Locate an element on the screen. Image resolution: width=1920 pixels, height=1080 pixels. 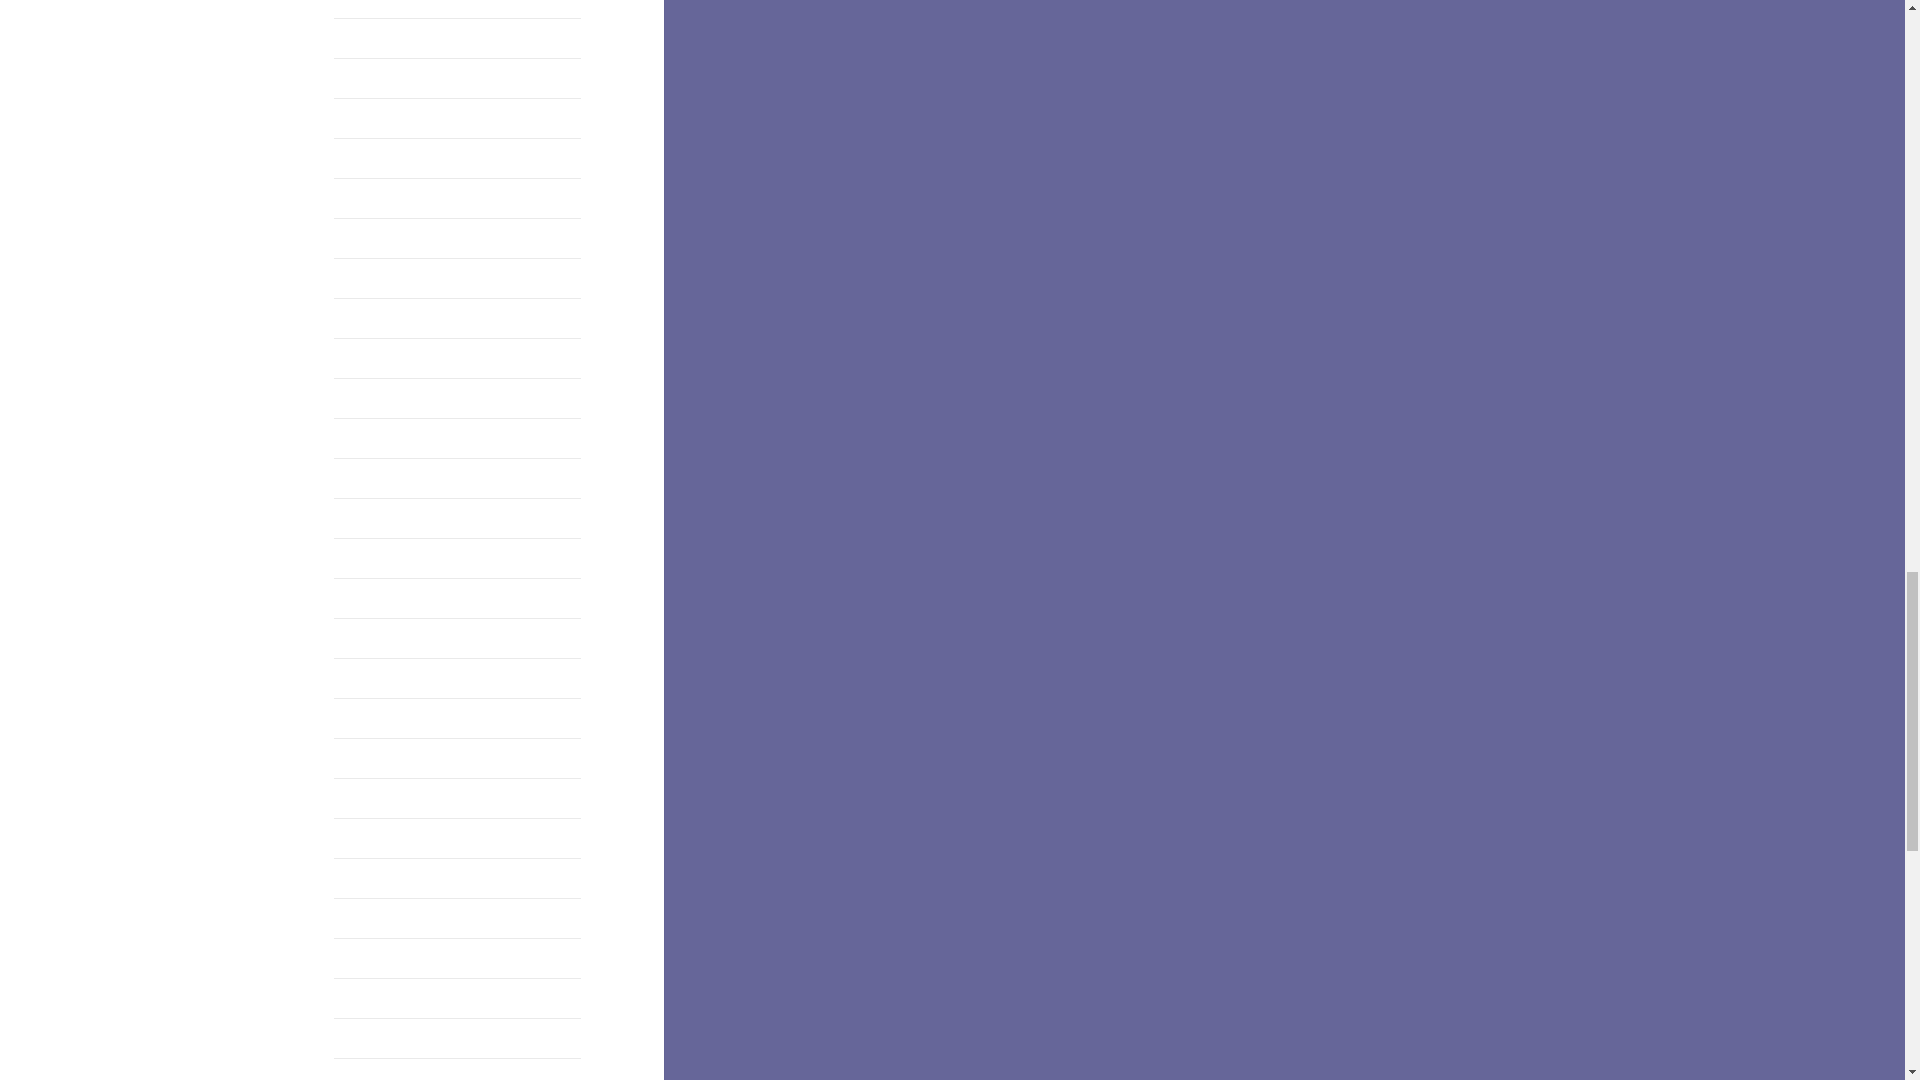
February 2016 is located at coordinates (386, 638).